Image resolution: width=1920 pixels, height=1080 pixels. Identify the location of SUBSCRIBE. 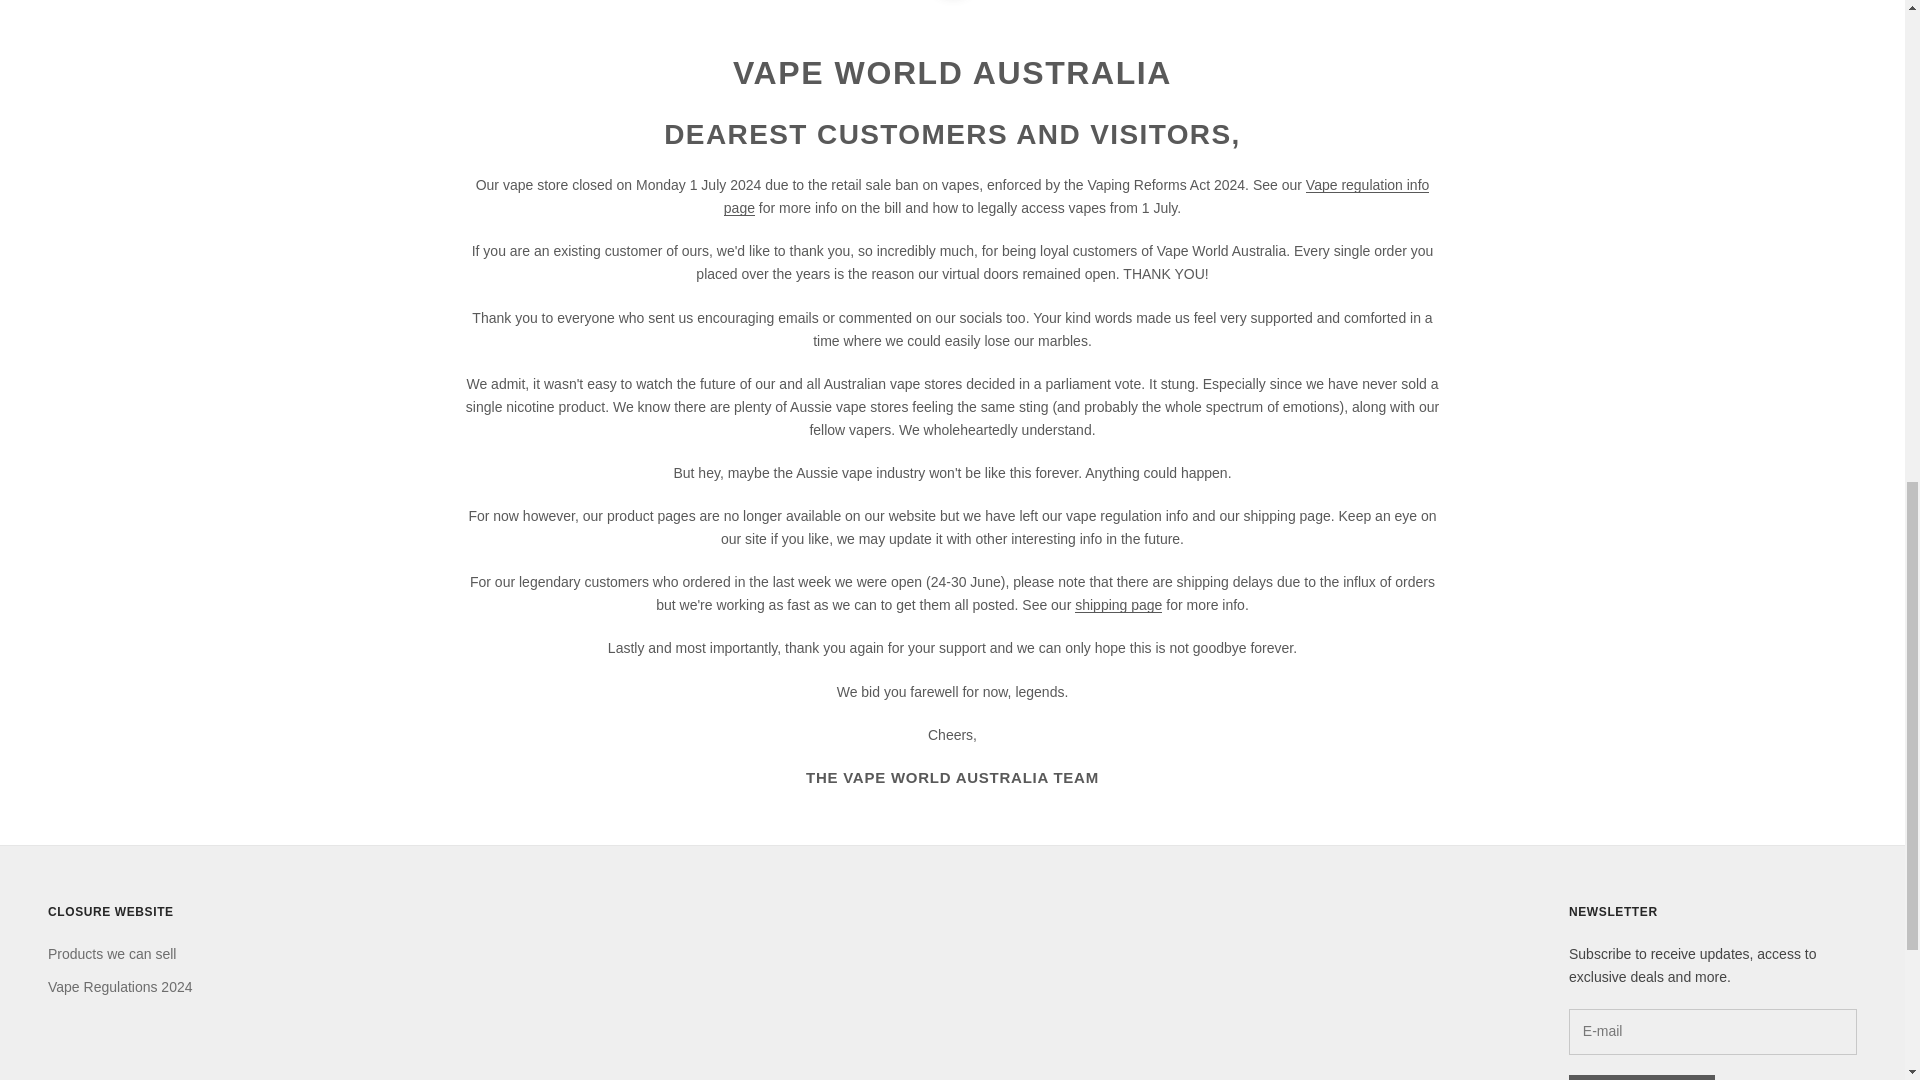
(1641, 1077).